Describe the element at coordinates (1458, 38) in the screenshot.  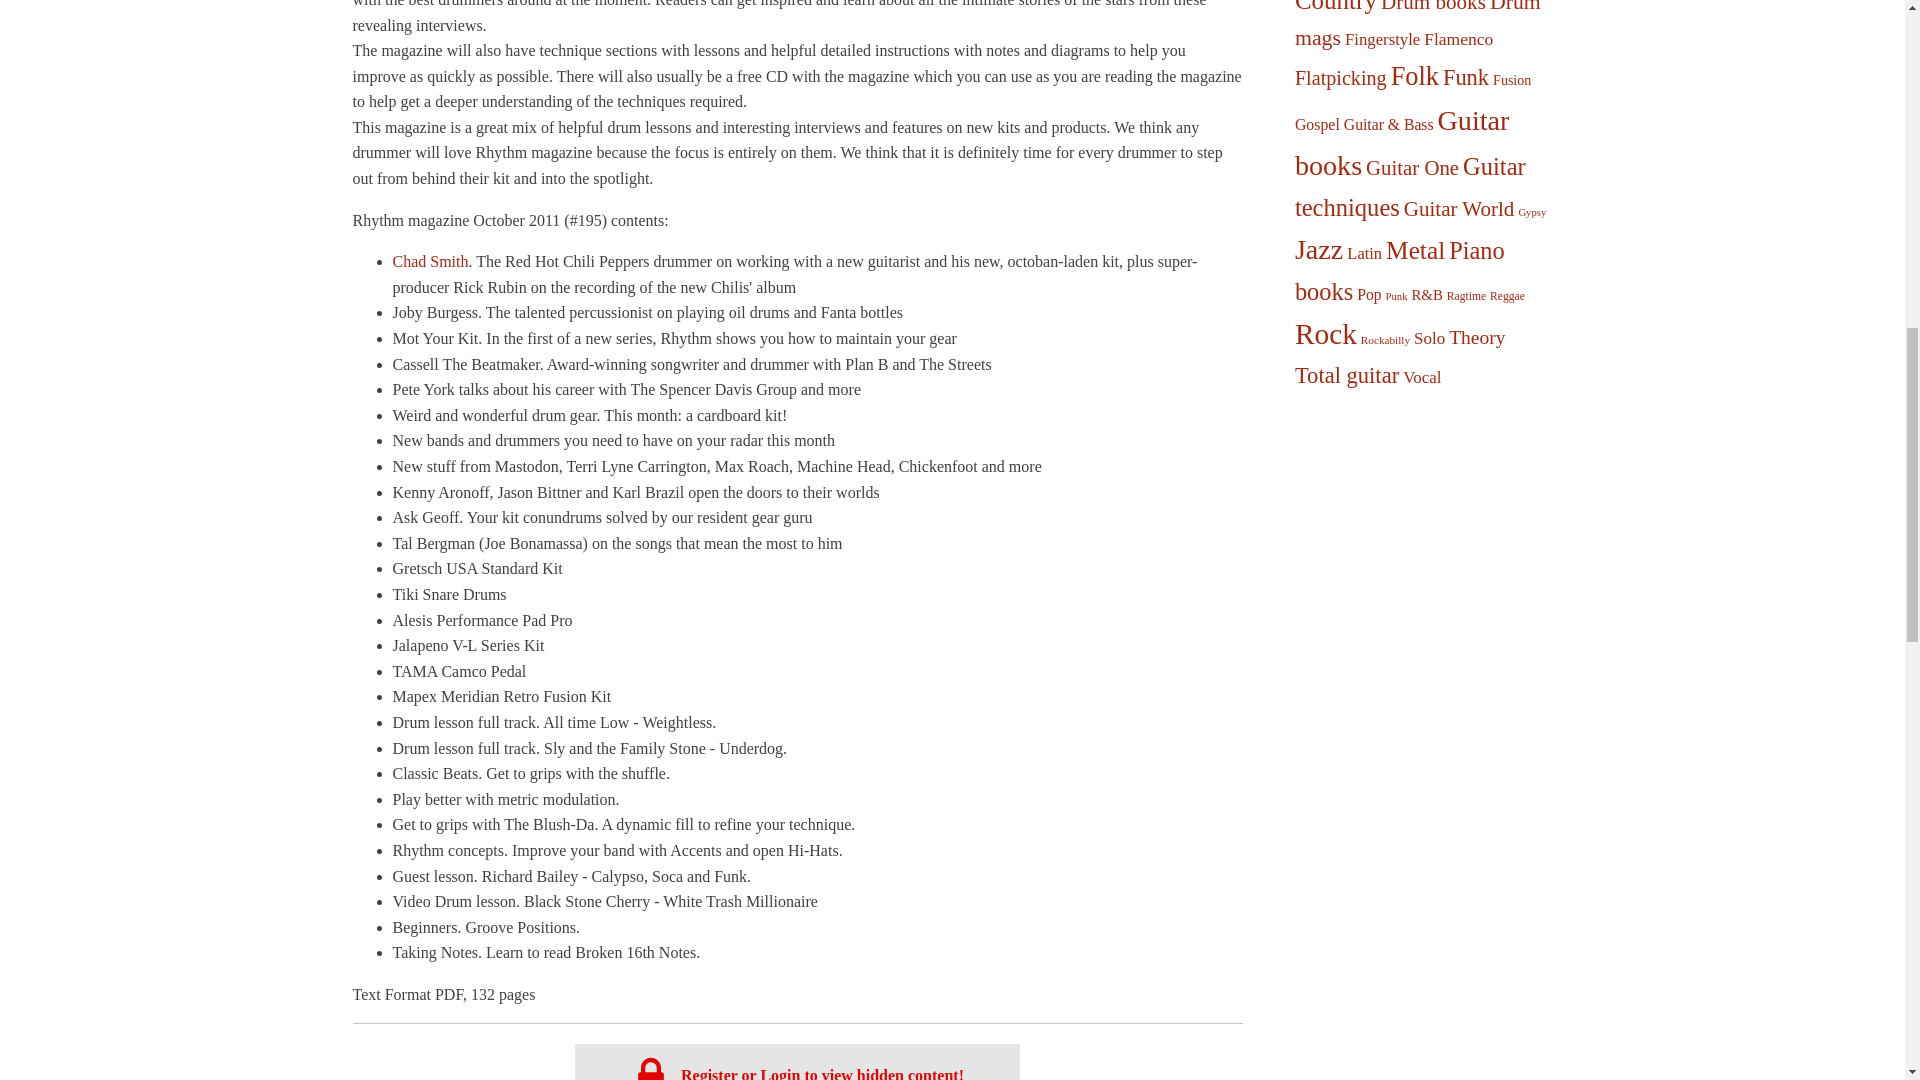
I see `Flamenco` at that location.